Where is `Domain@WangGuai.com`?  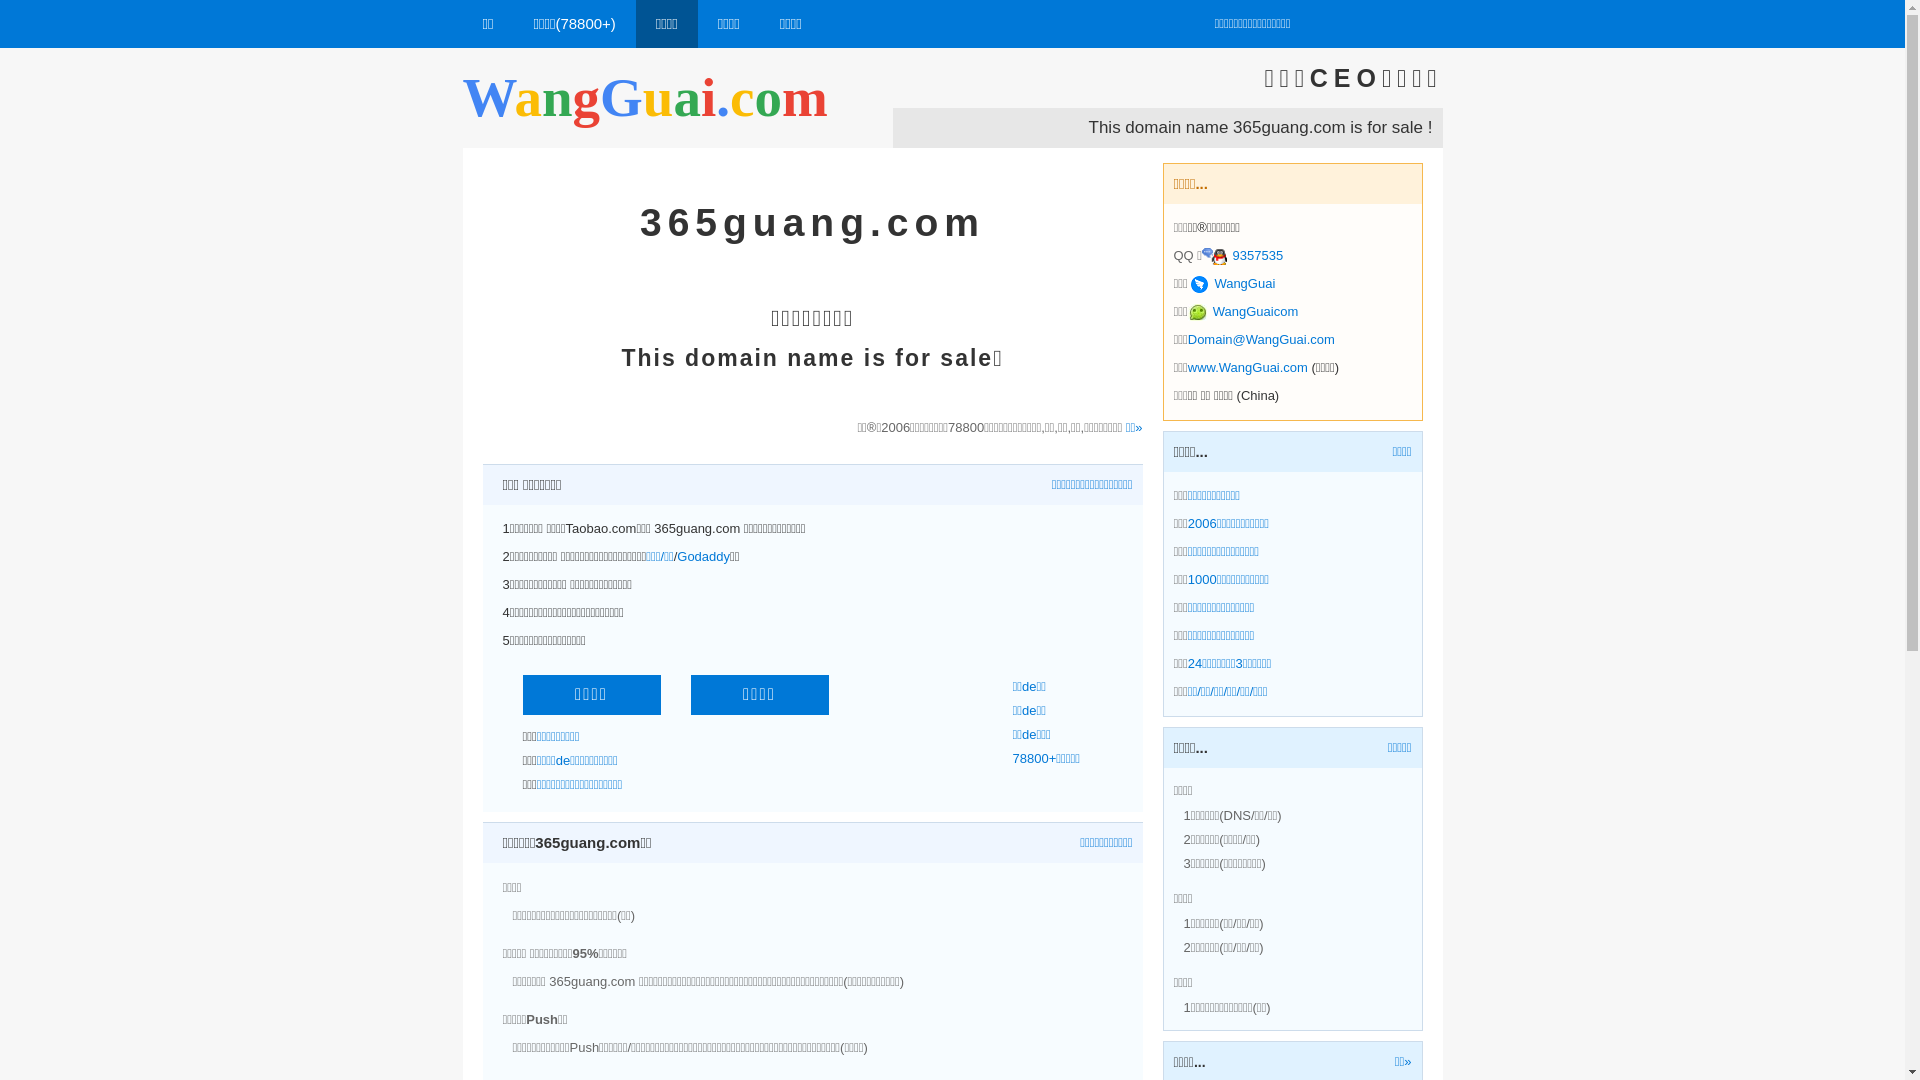 Domain@WangGuai.com is located at coordinates (1262, 340).